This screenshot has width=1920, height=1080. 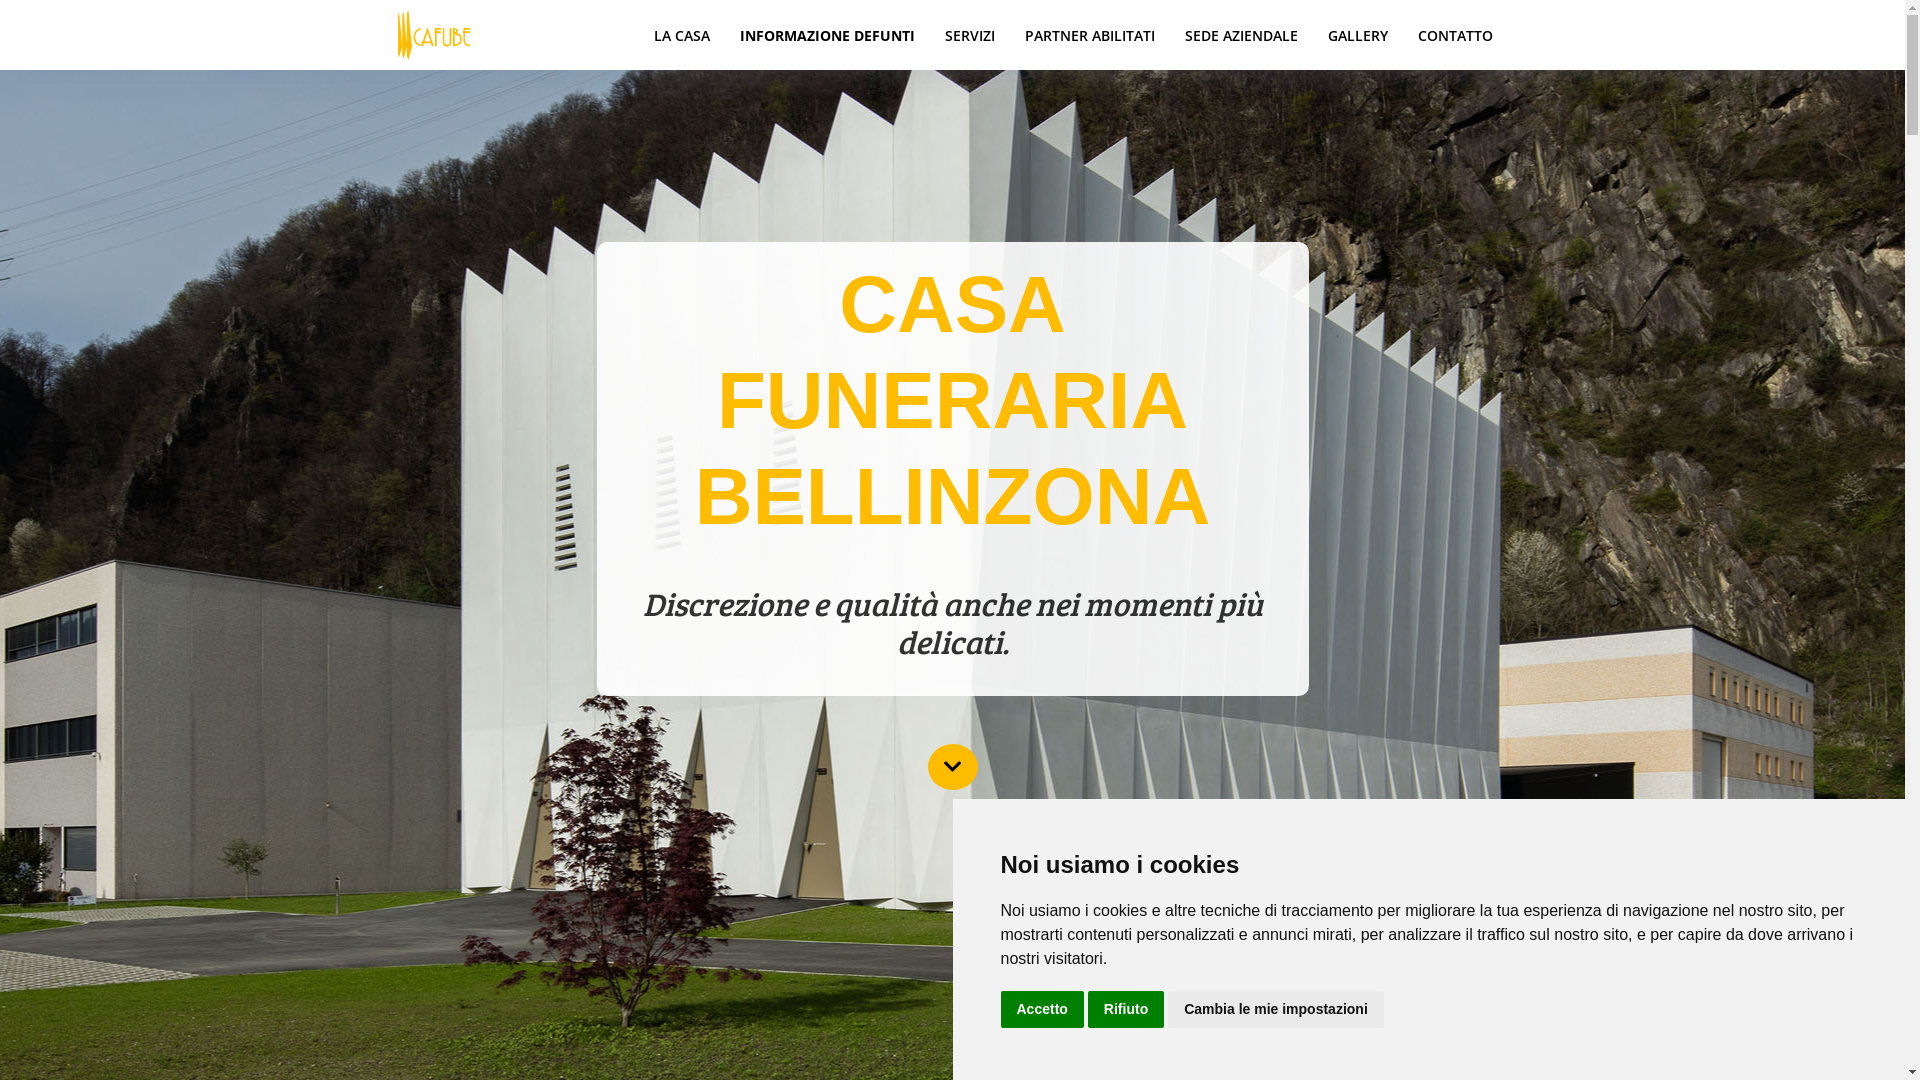 I want to click on Rifiuto, so click(x=1126, y=1010).